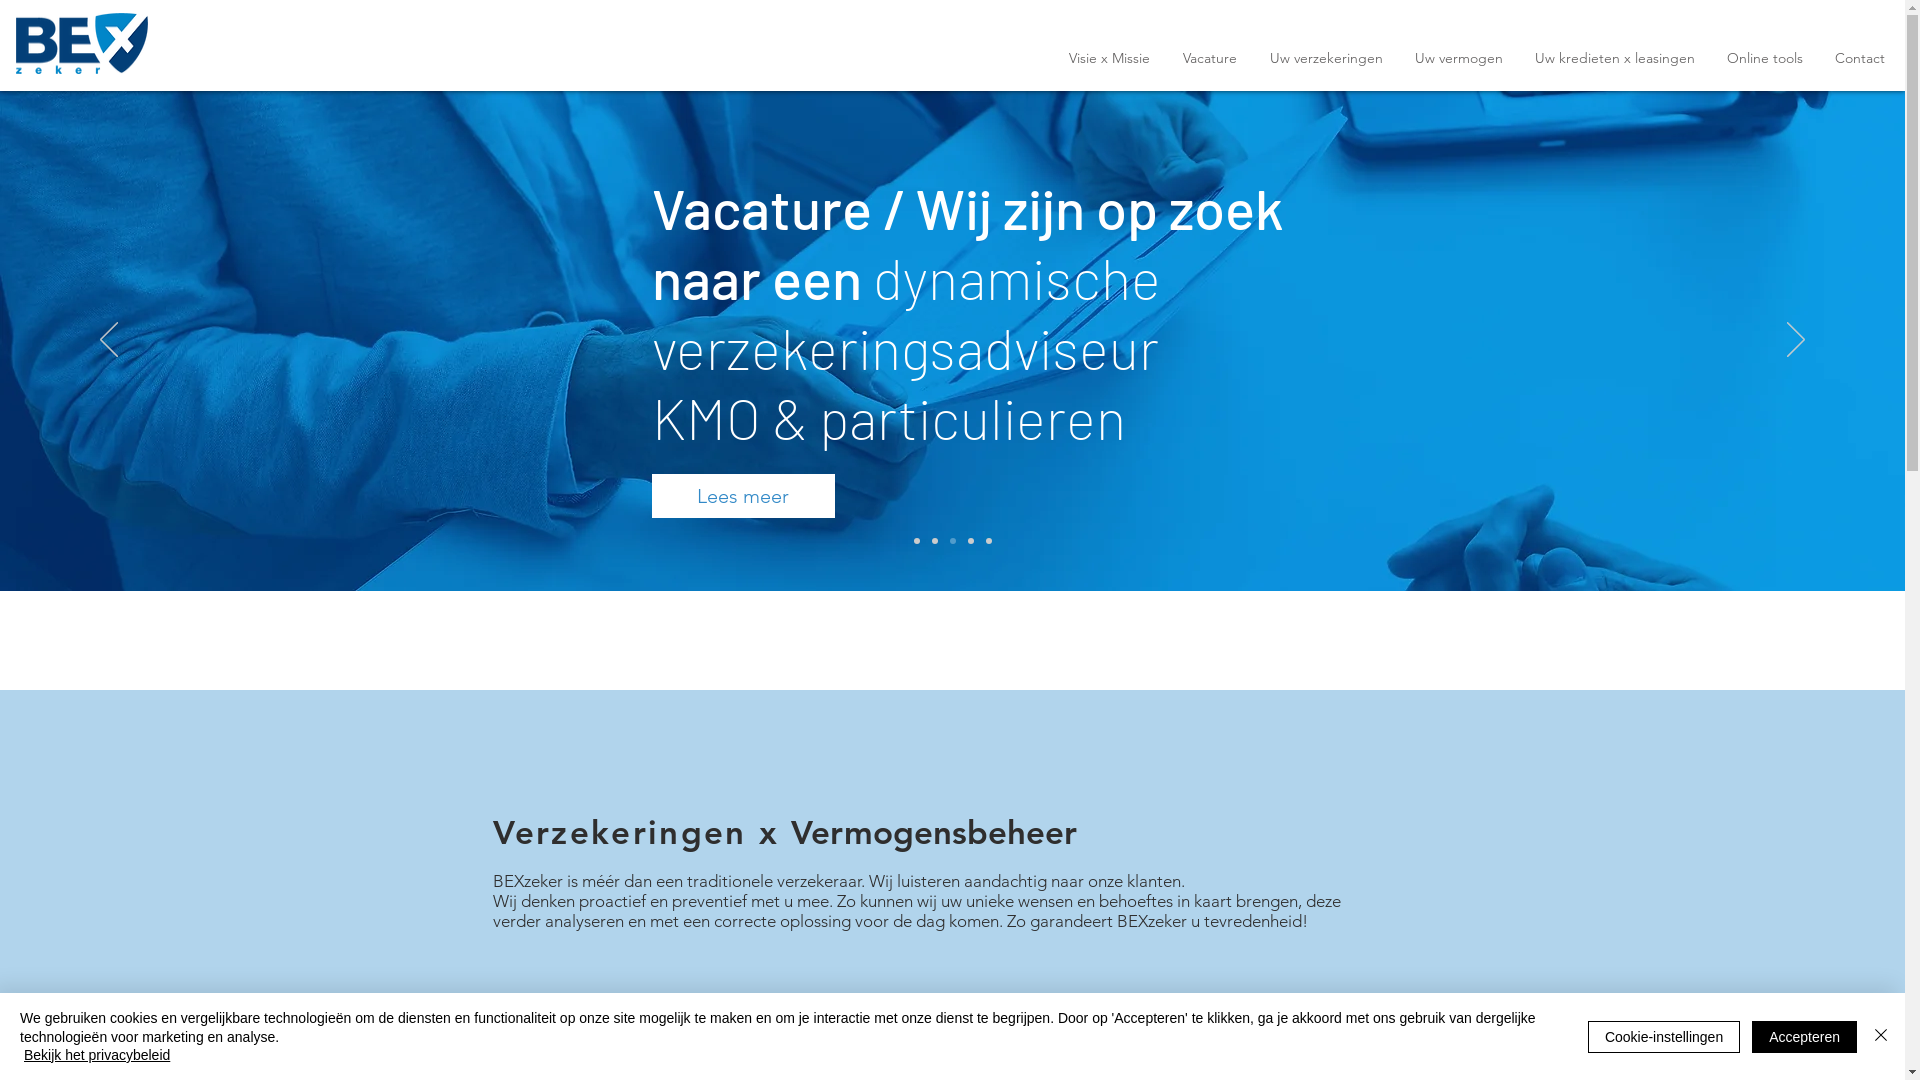 This screenshot has height=1080, width=1920. I want to click on Contact, so click(1860, 58).